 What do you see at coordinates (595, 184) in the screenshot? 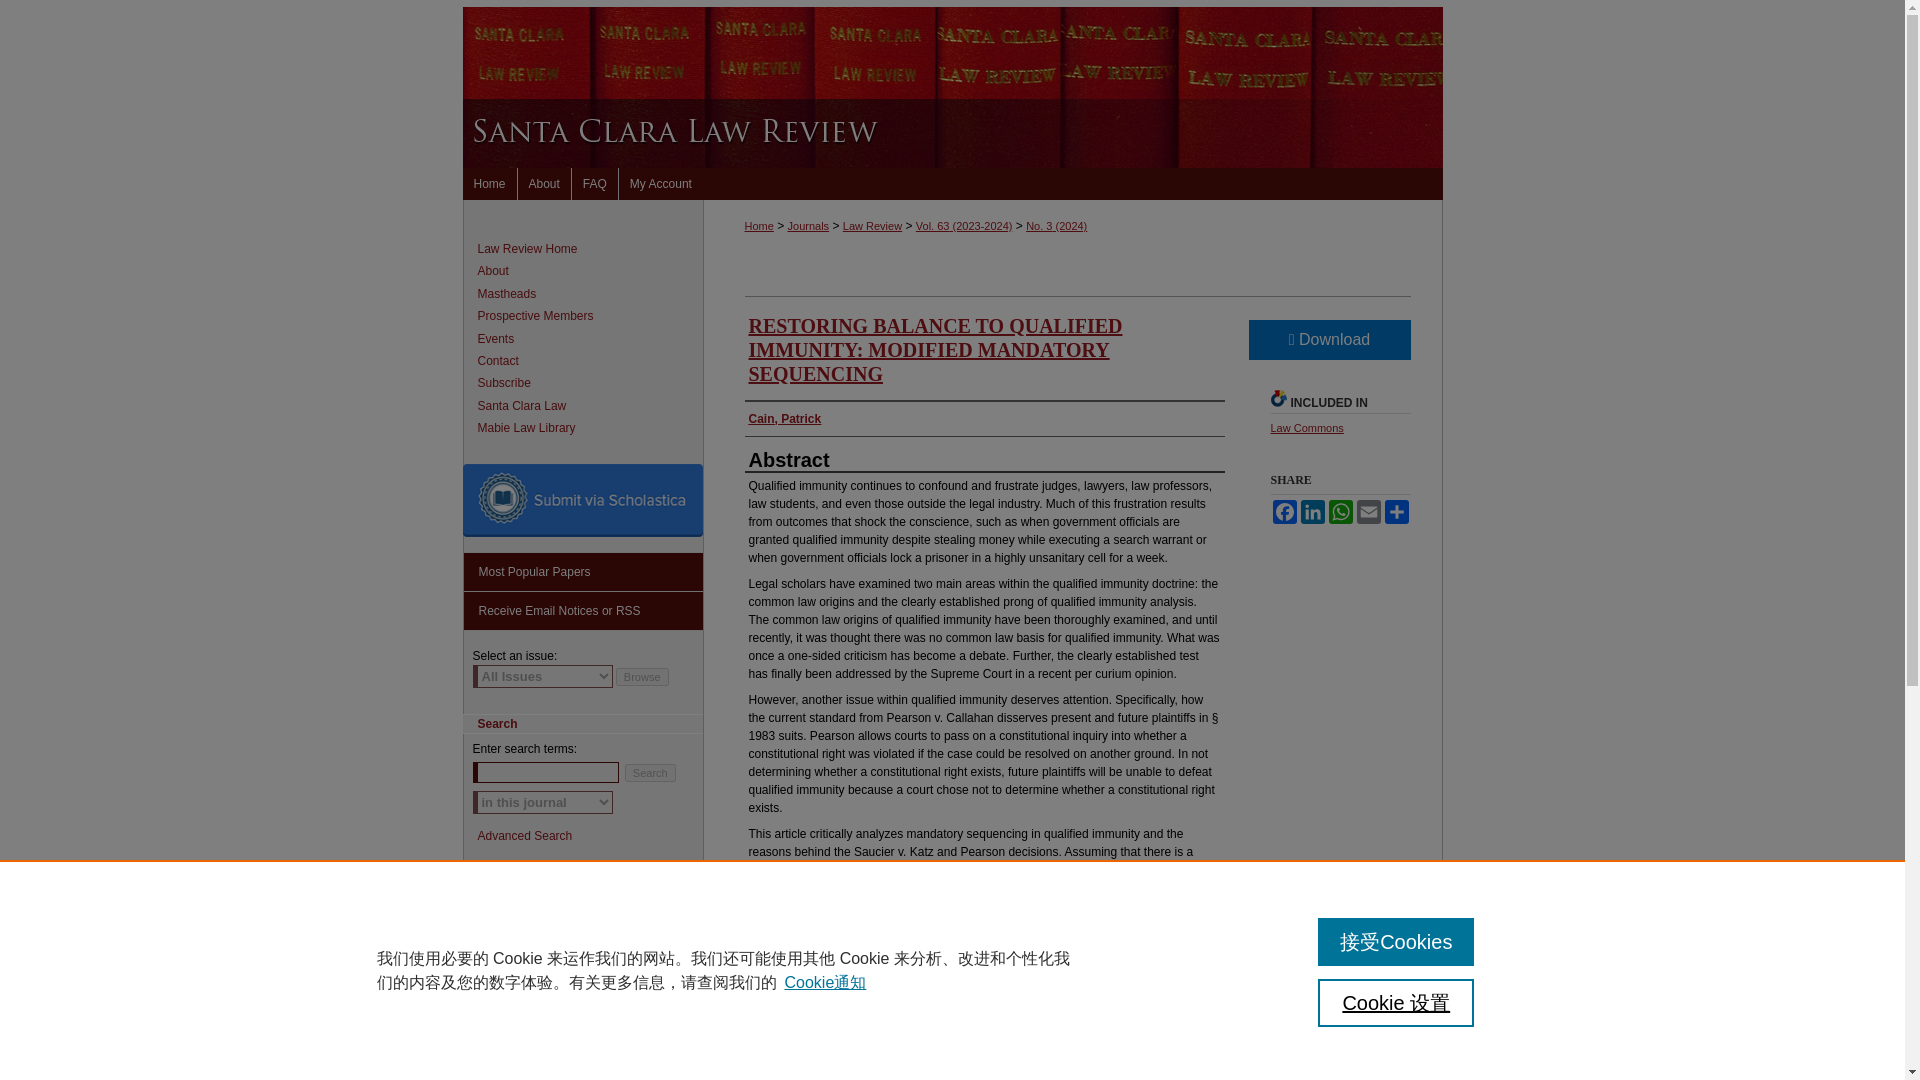
I see `FAQ` at bounding box center [595, 184].